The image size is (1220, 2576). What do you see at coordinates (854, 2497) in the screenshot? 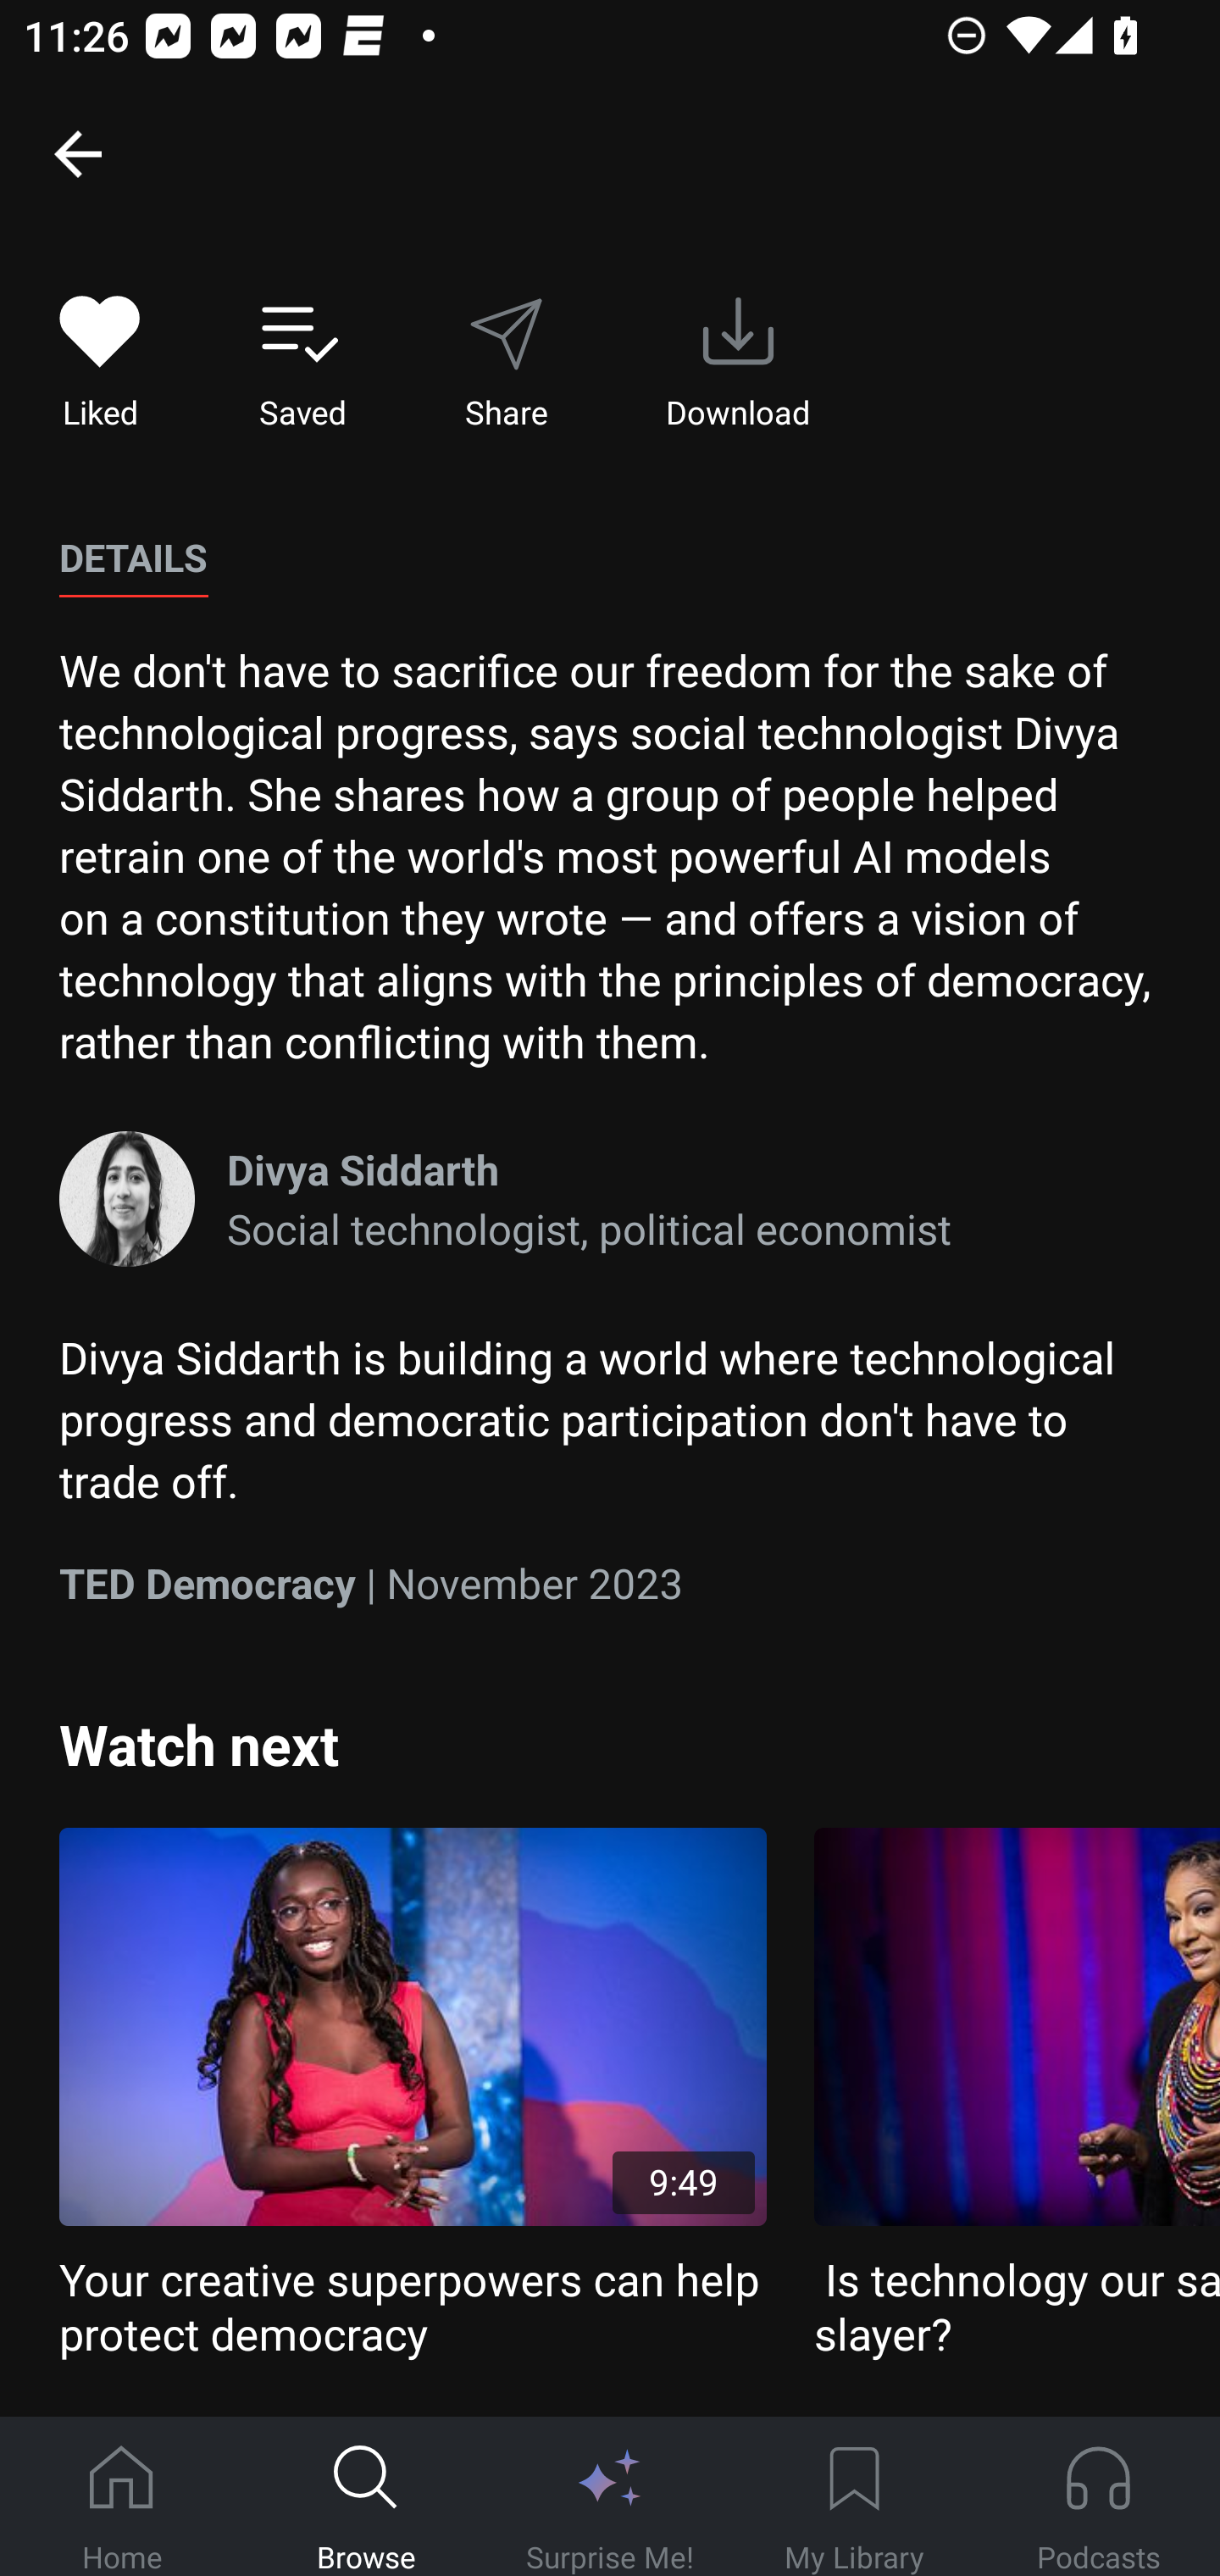
I see `My Library` at bounding box center [854, 2497].